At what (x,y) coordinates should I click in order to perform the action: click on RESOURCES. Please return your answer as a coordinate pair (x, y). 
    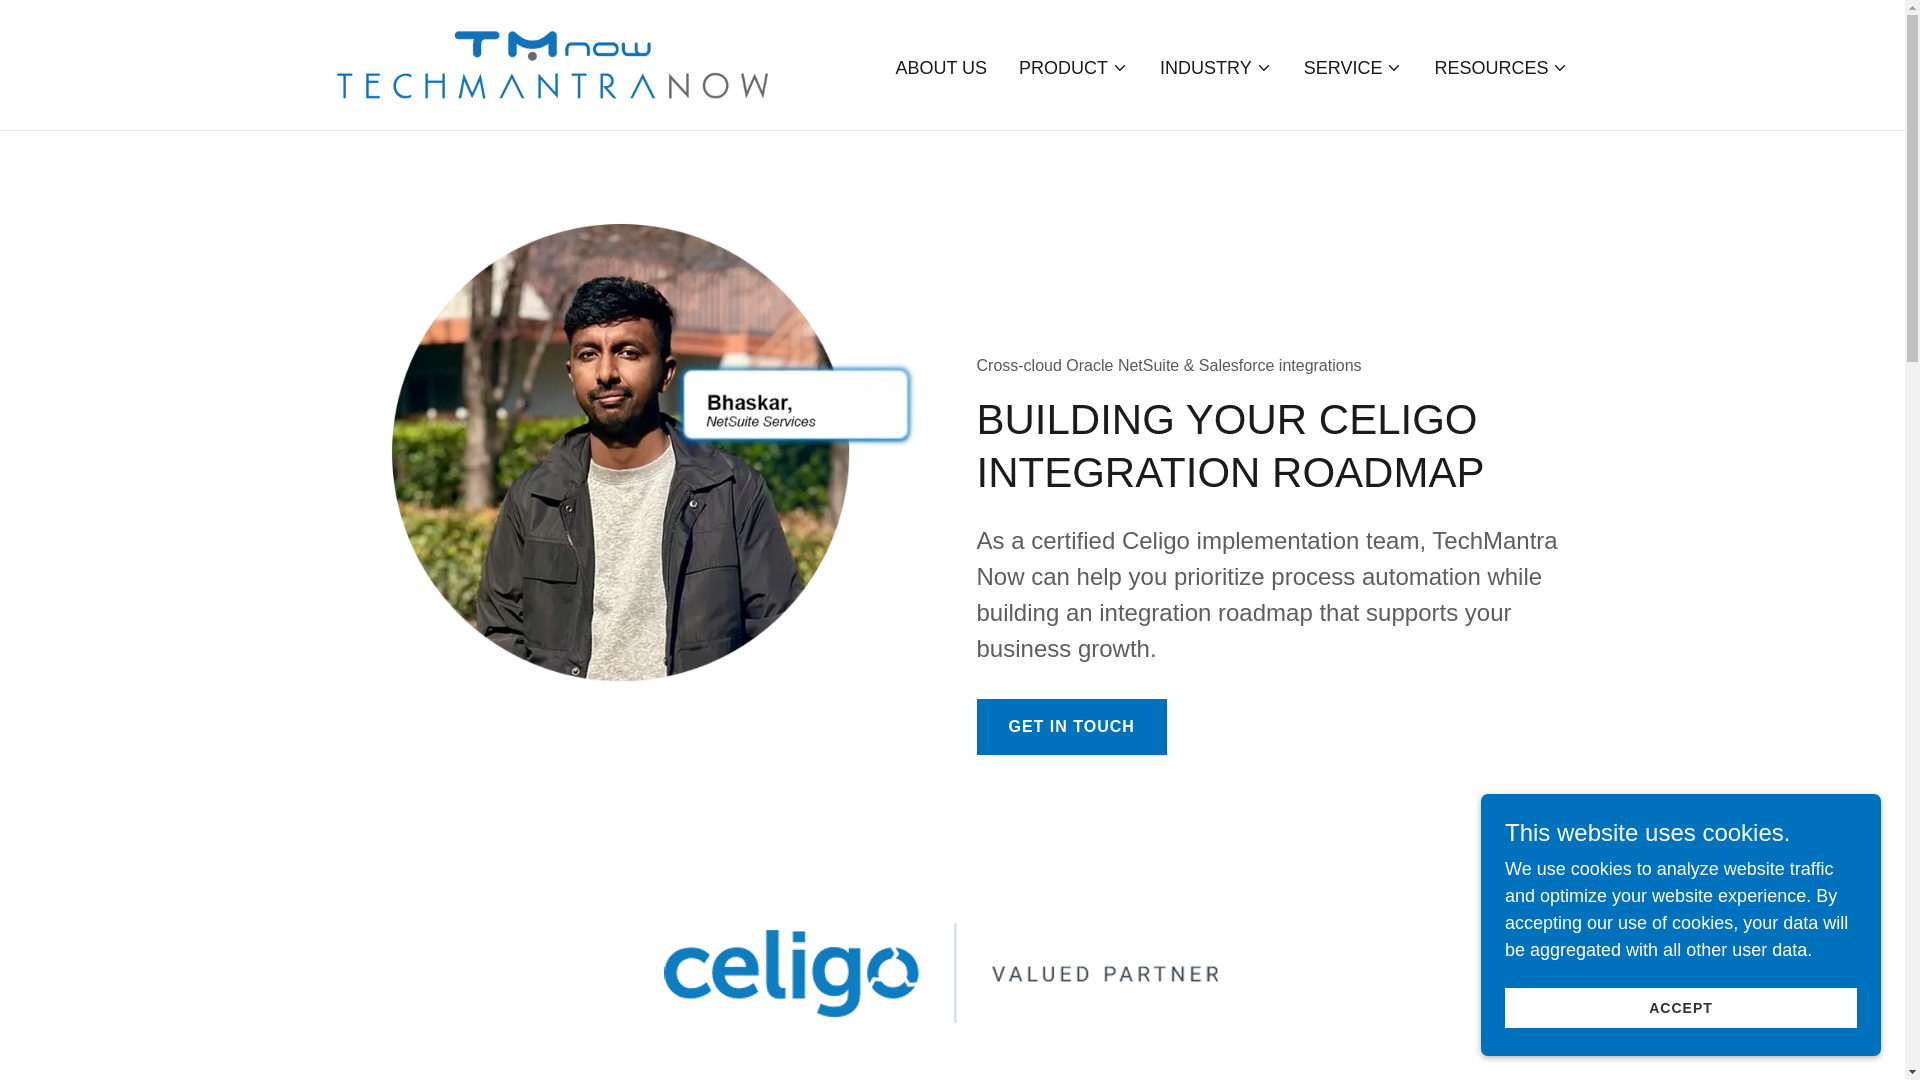
    Looking at the image, I should click on (1501, 68).